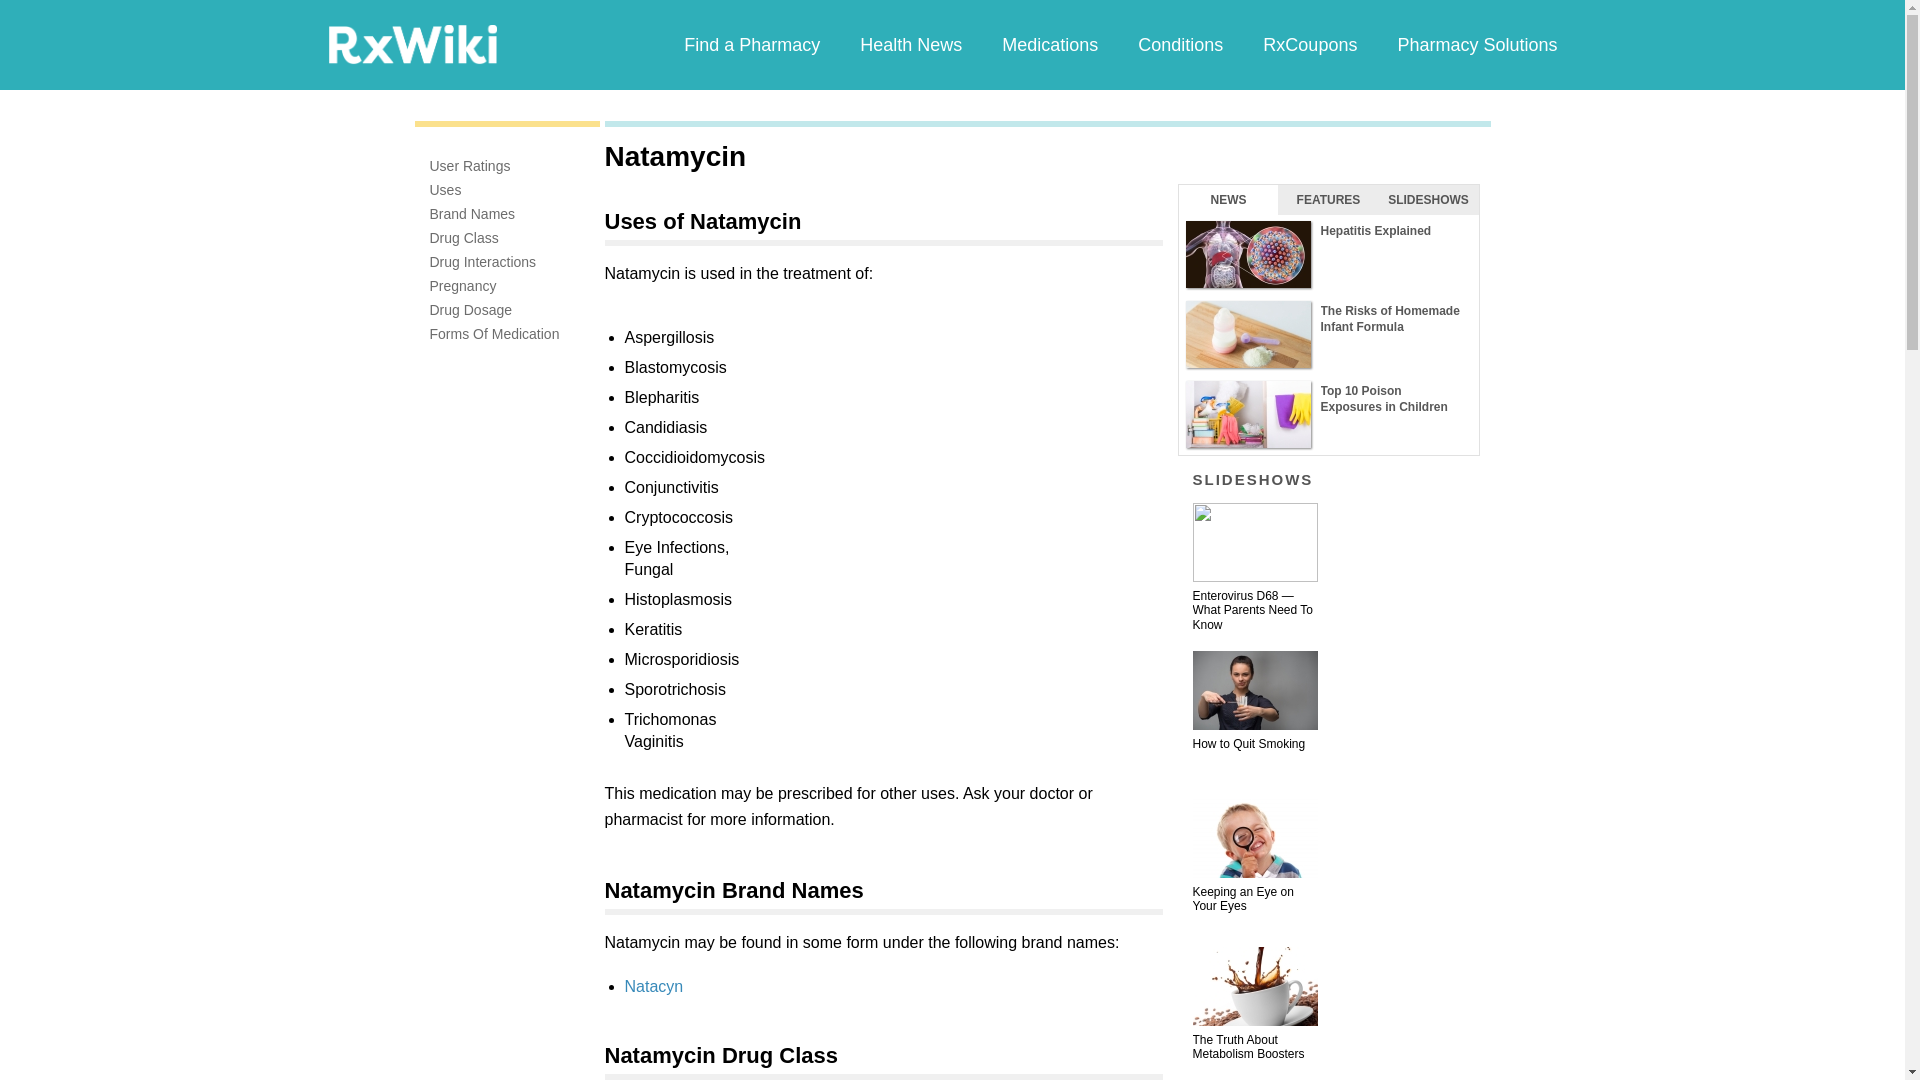 This screenshot has height=1080, width=1920. Describe the element at coordinates (1309, 44) in the screenshot. I see `RxCoupons` at that location.